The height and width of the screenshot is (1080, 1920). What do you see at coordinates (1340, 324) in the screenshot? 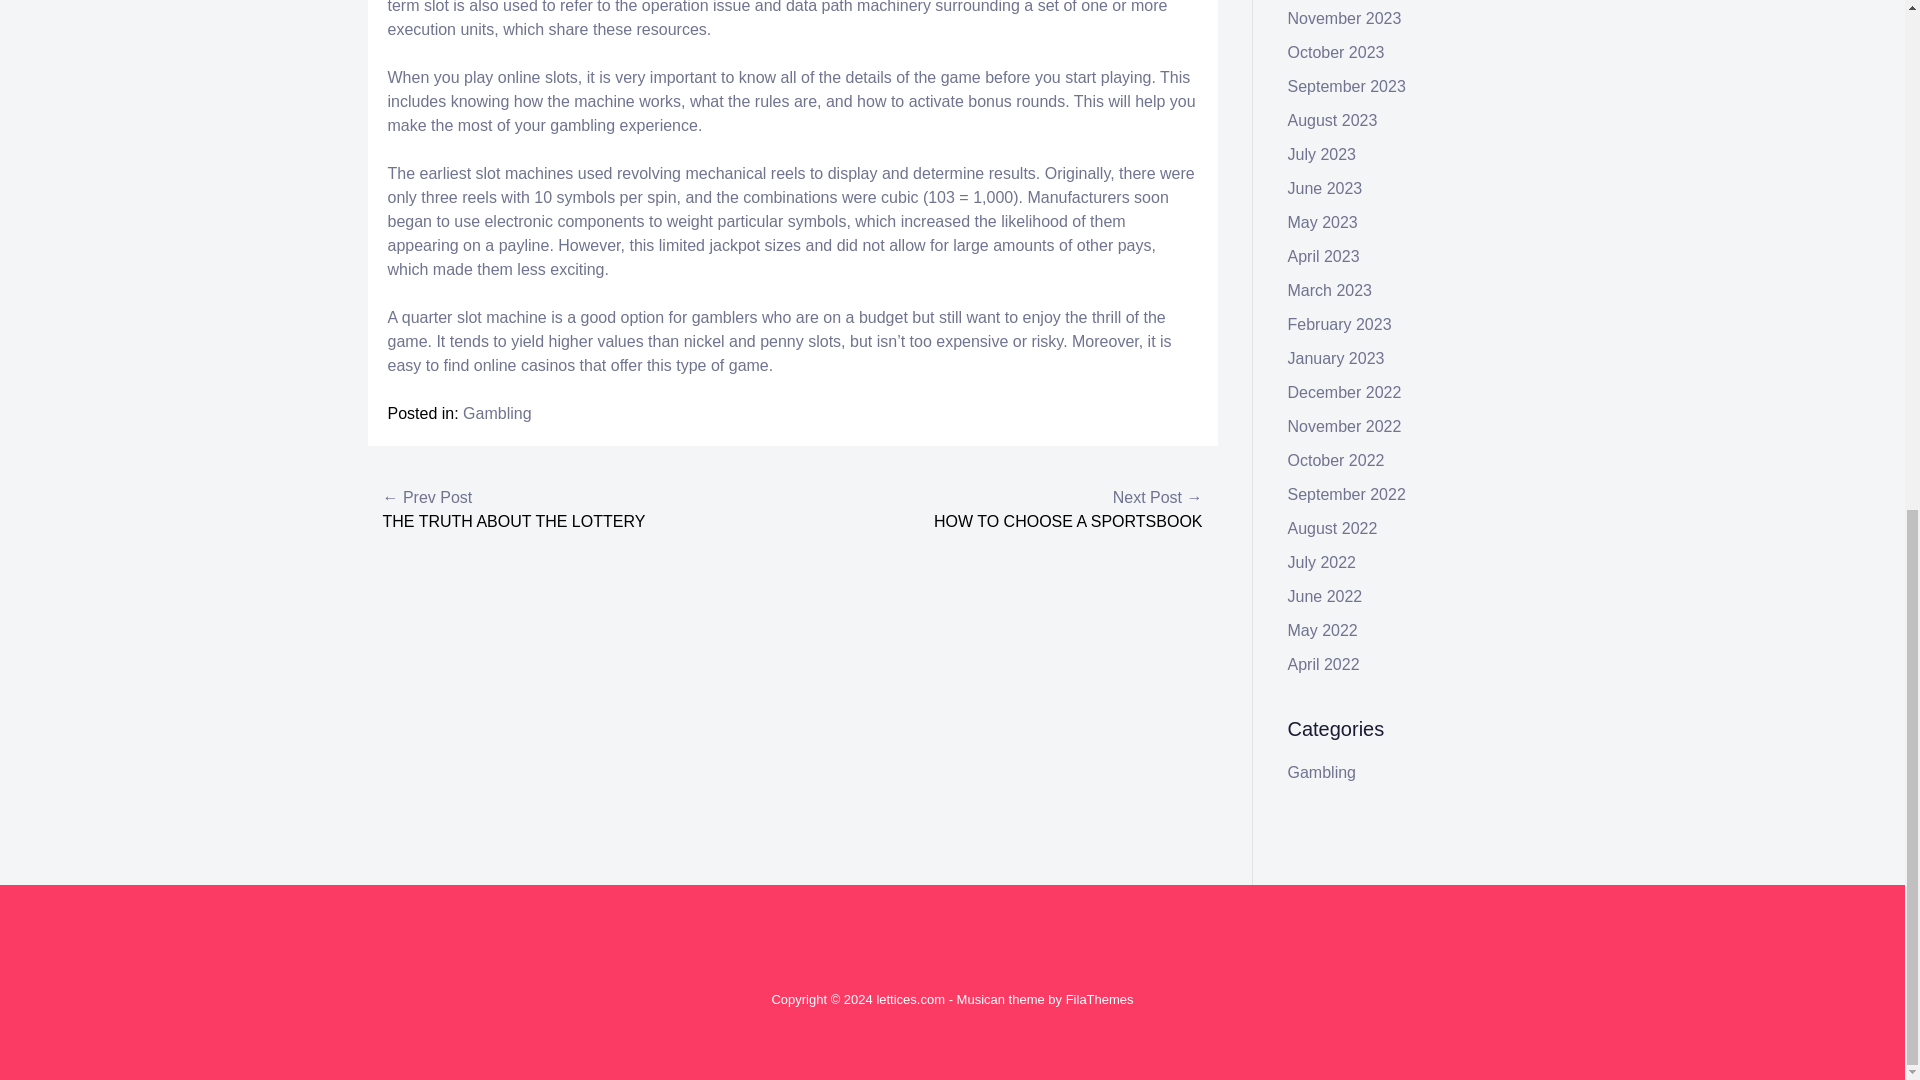
I see `February 2023` at bounding box center [1340, 324].